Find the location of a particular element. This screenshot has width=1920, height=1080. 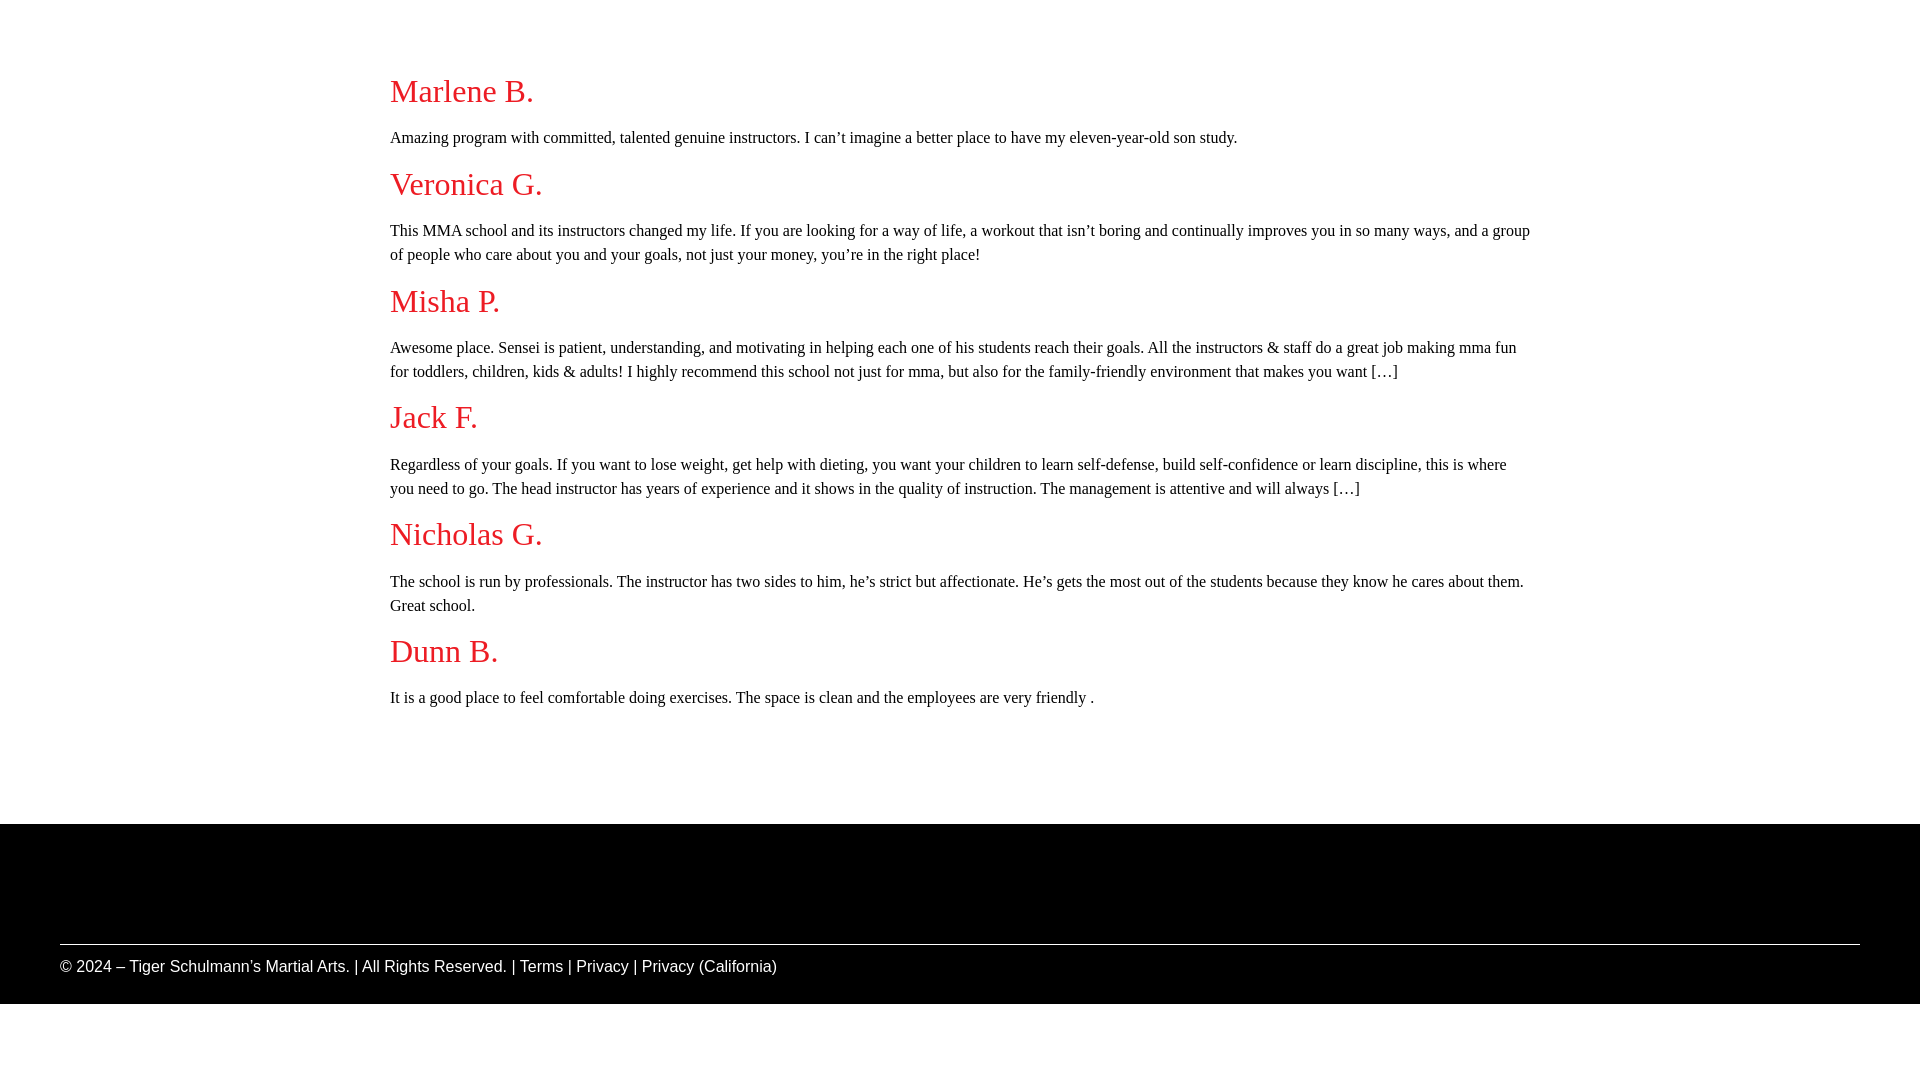

Nicholas G. is located at coordinates (466, 534).